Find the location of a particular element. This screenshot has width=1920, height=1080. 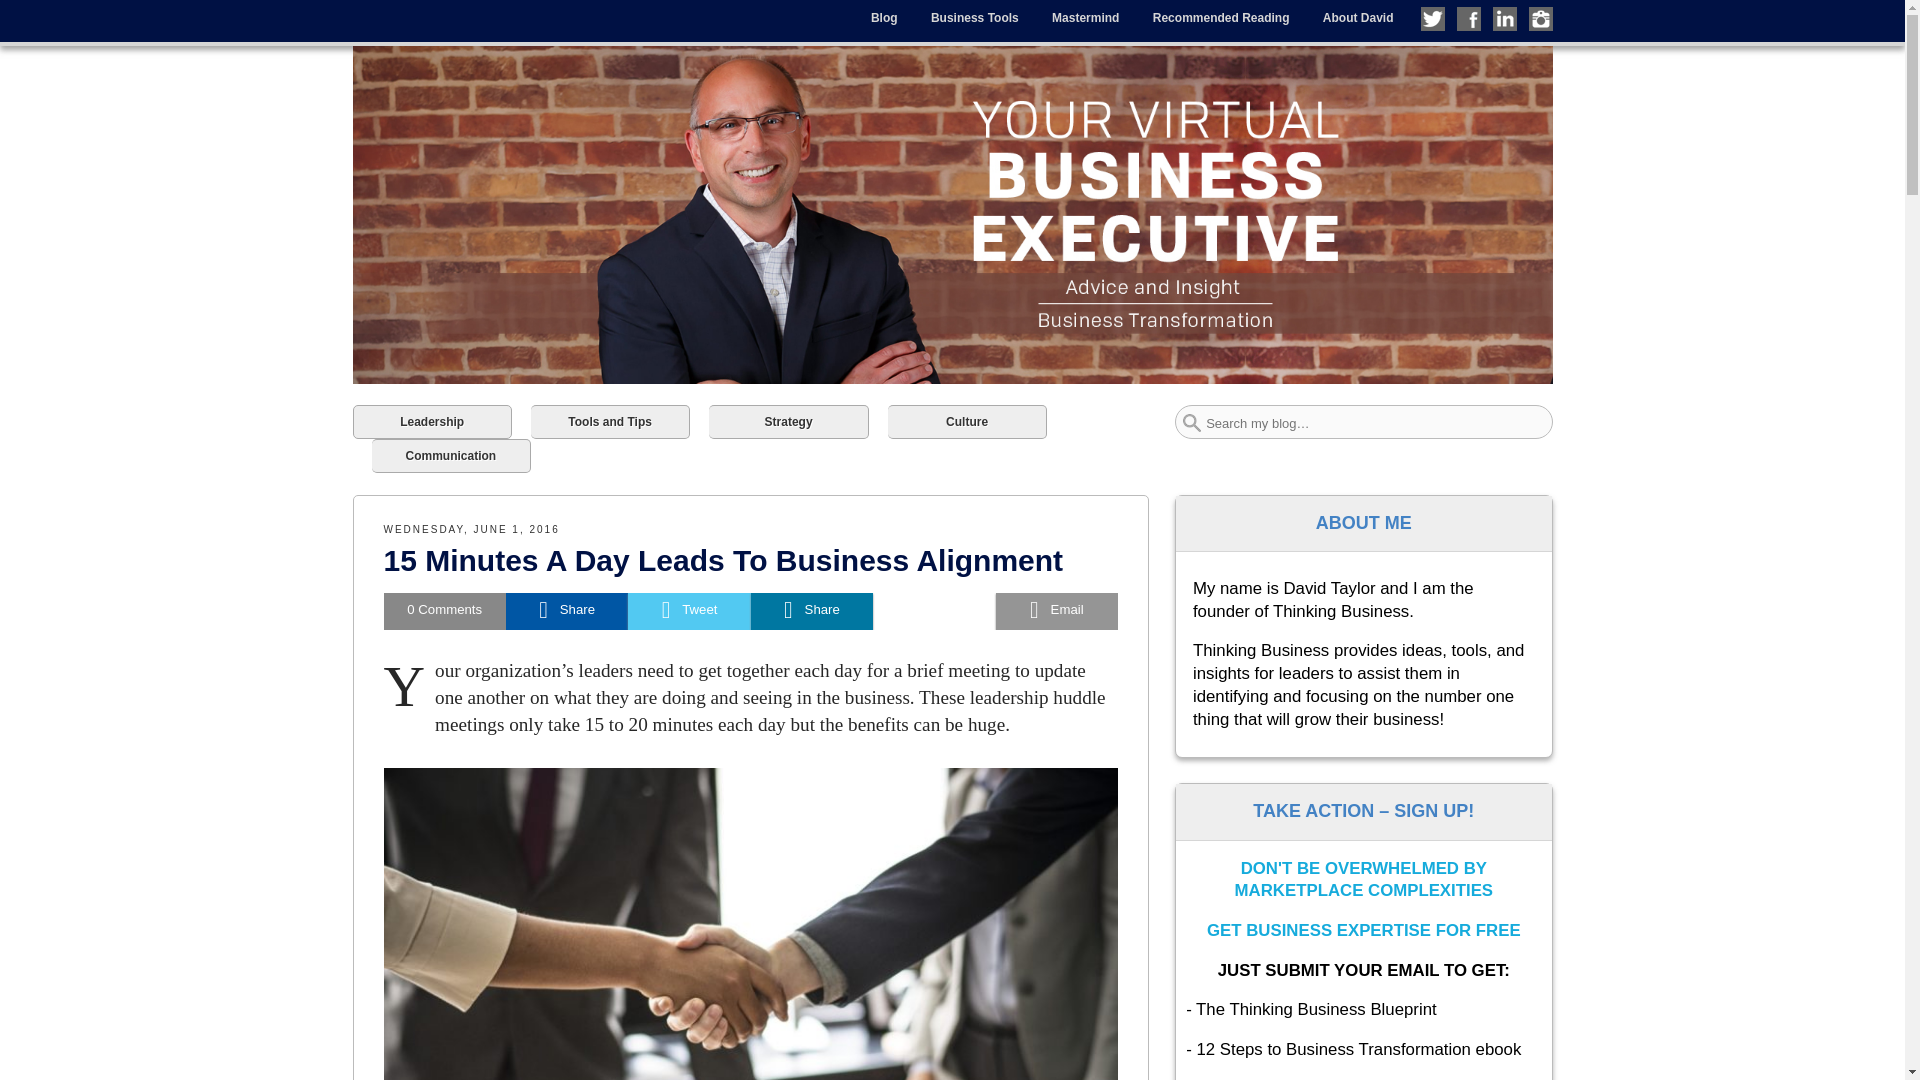

Culture is located at coordinates (966, 422).